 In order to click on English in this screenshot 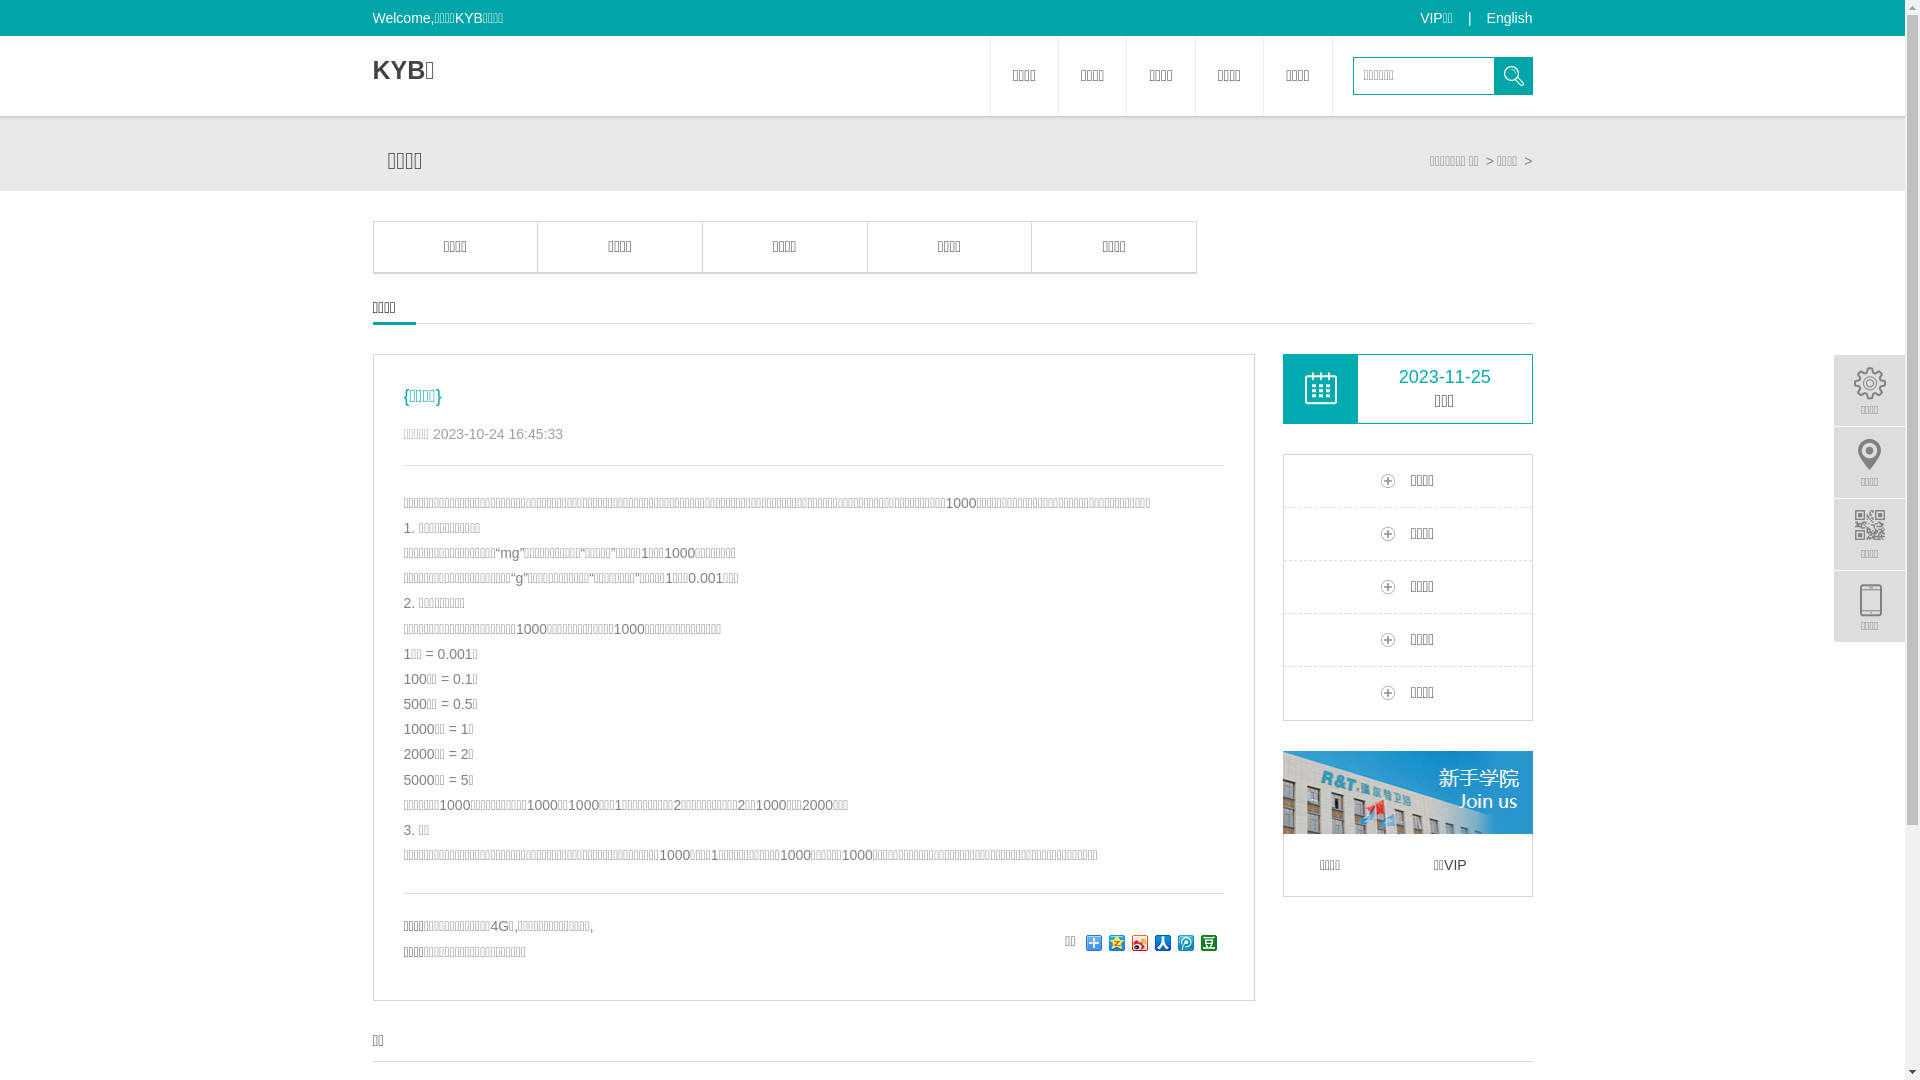, I will do `click(1510, 18)`.